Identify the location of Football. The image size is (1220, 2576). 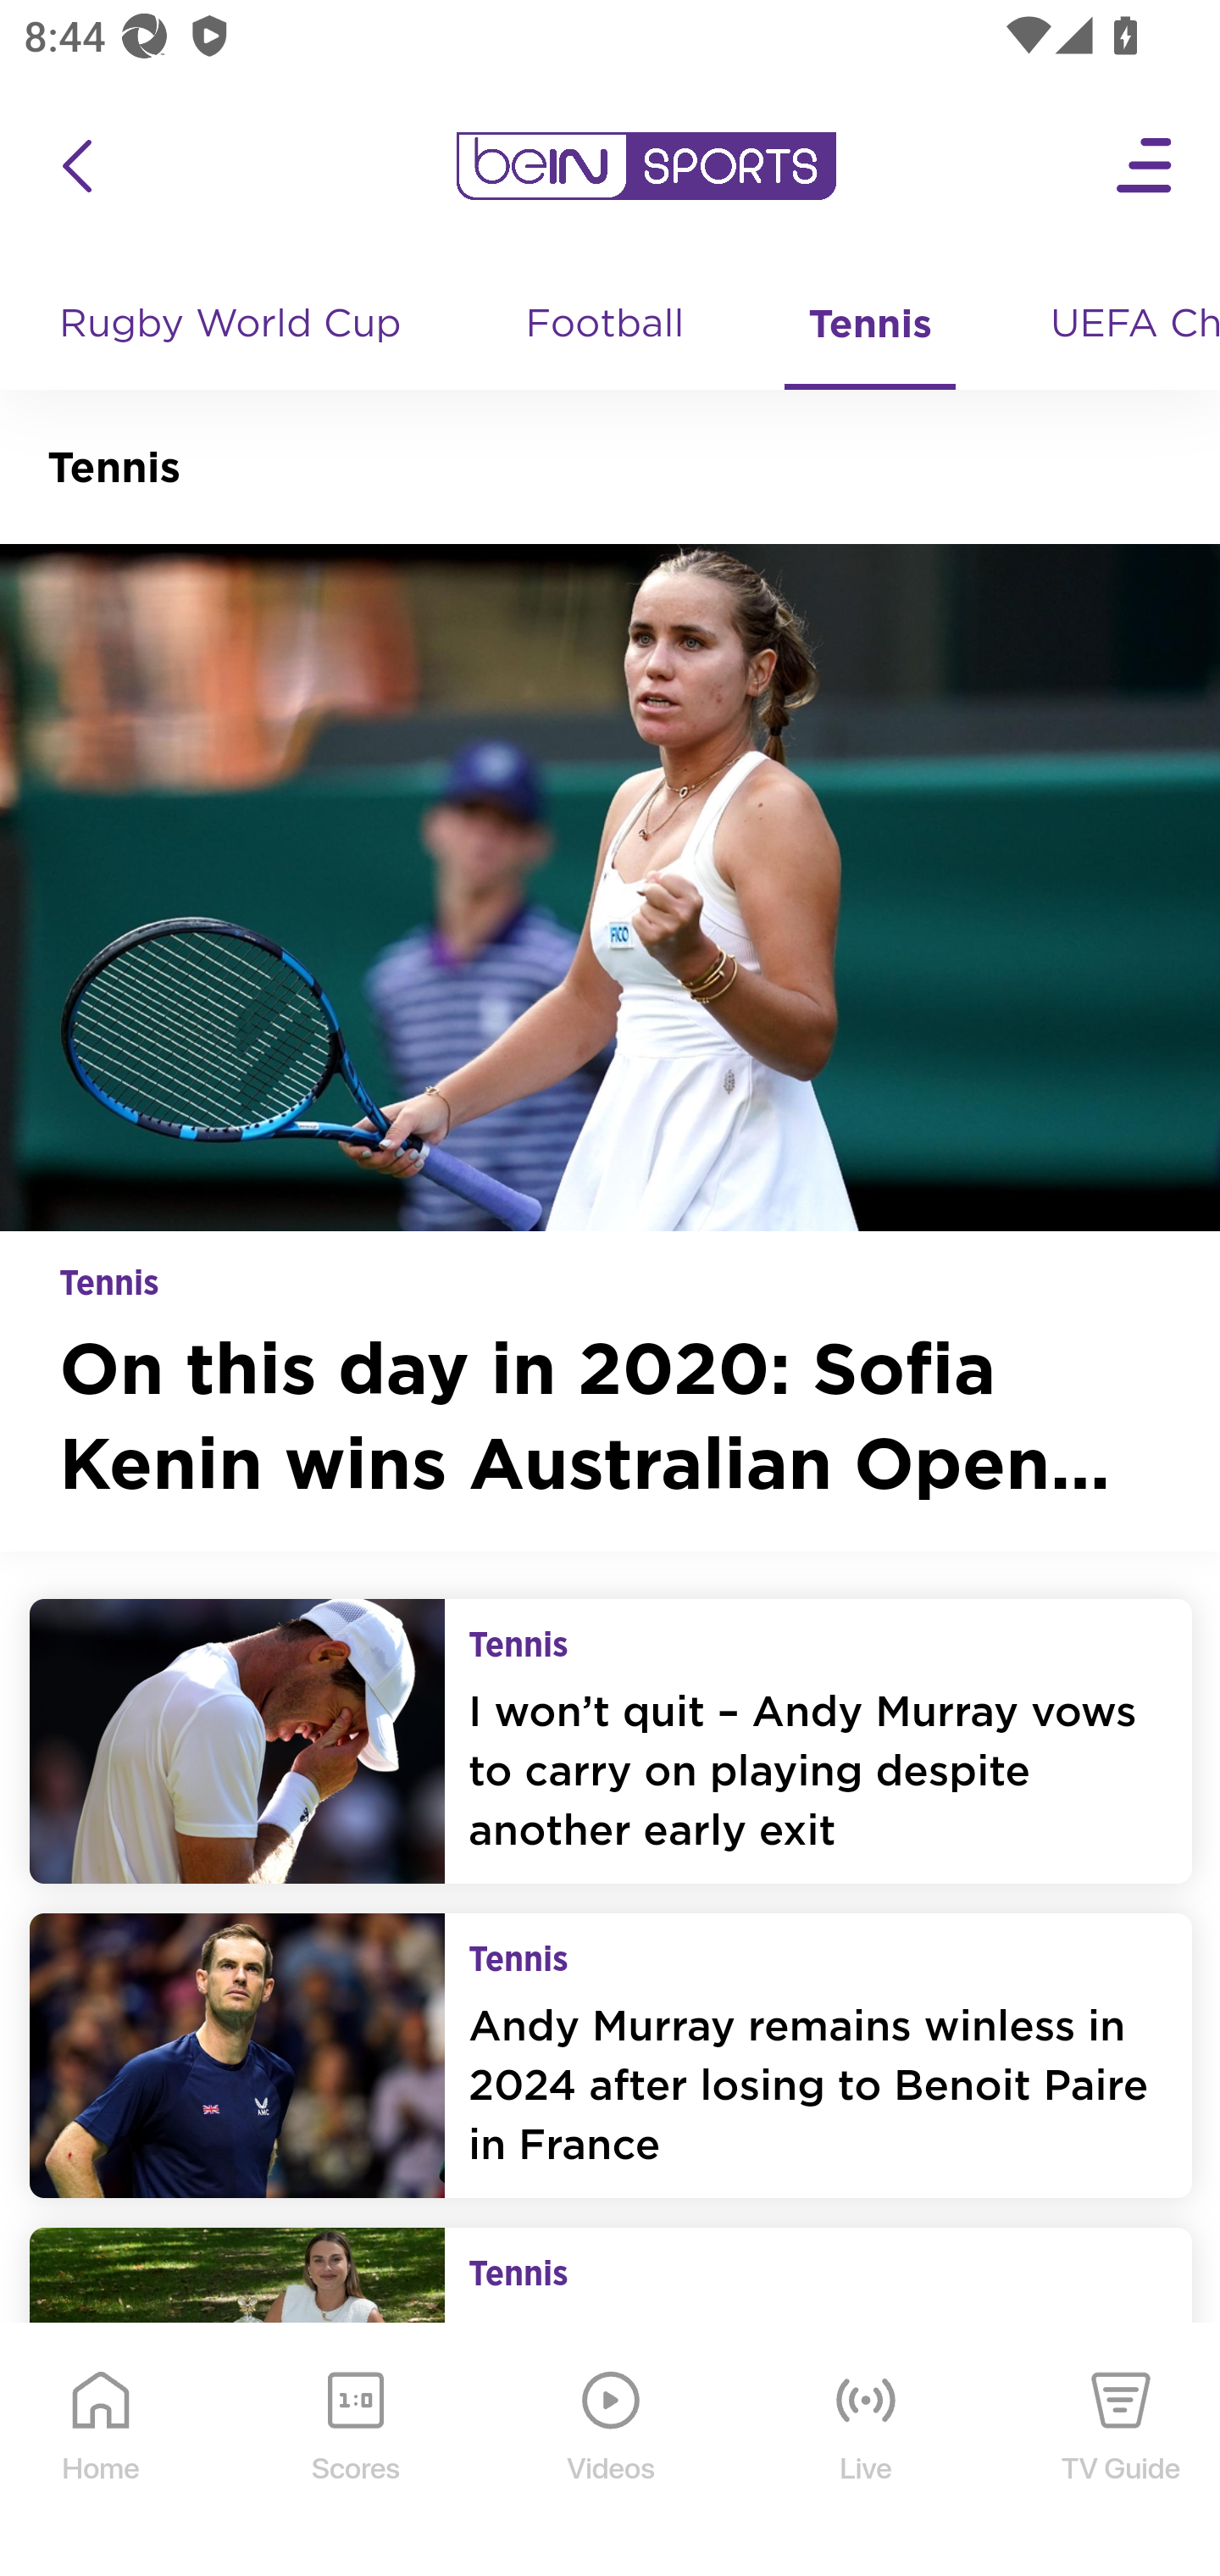
(607, 325).